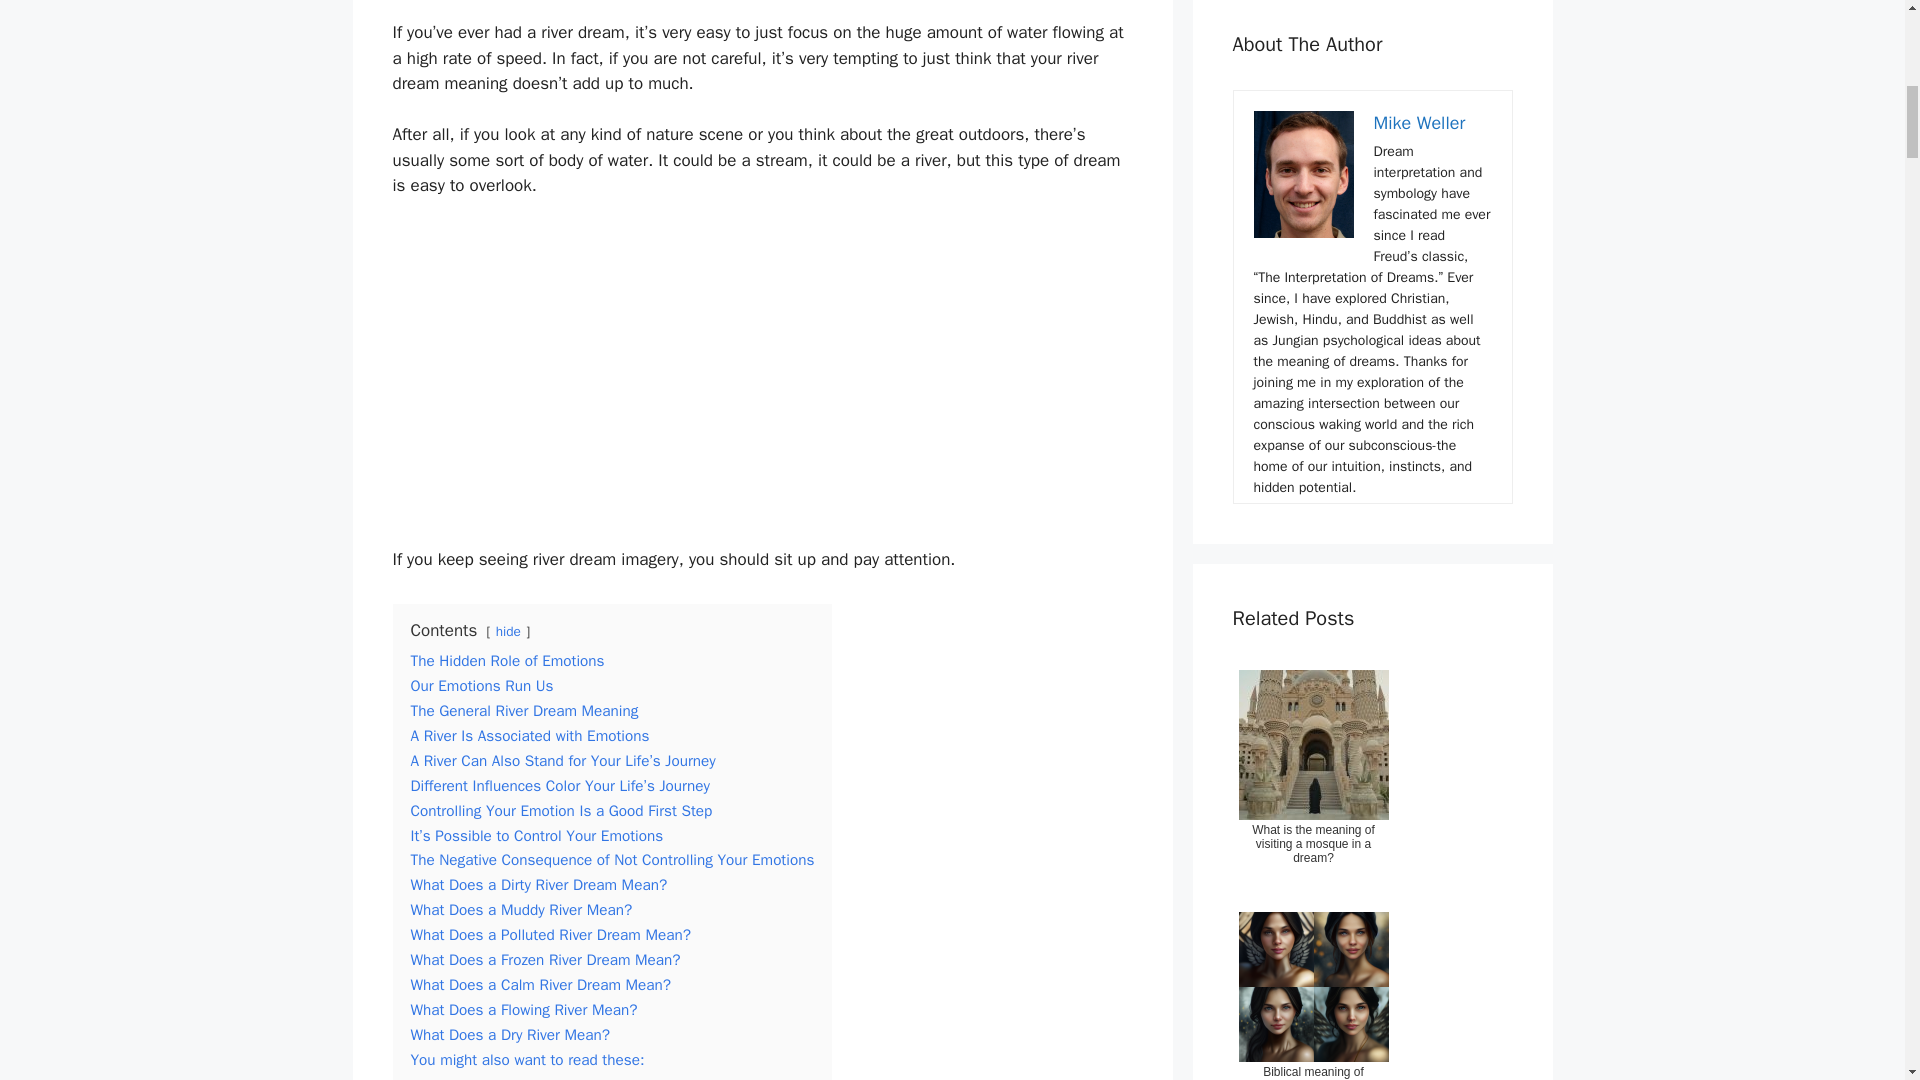 This screenshot has width=1920, height=1080. What do you see at coordinates (529, 736) in the screenshot?
I see `A River Is Associated with Emotions` at bounding box center [529, 736].